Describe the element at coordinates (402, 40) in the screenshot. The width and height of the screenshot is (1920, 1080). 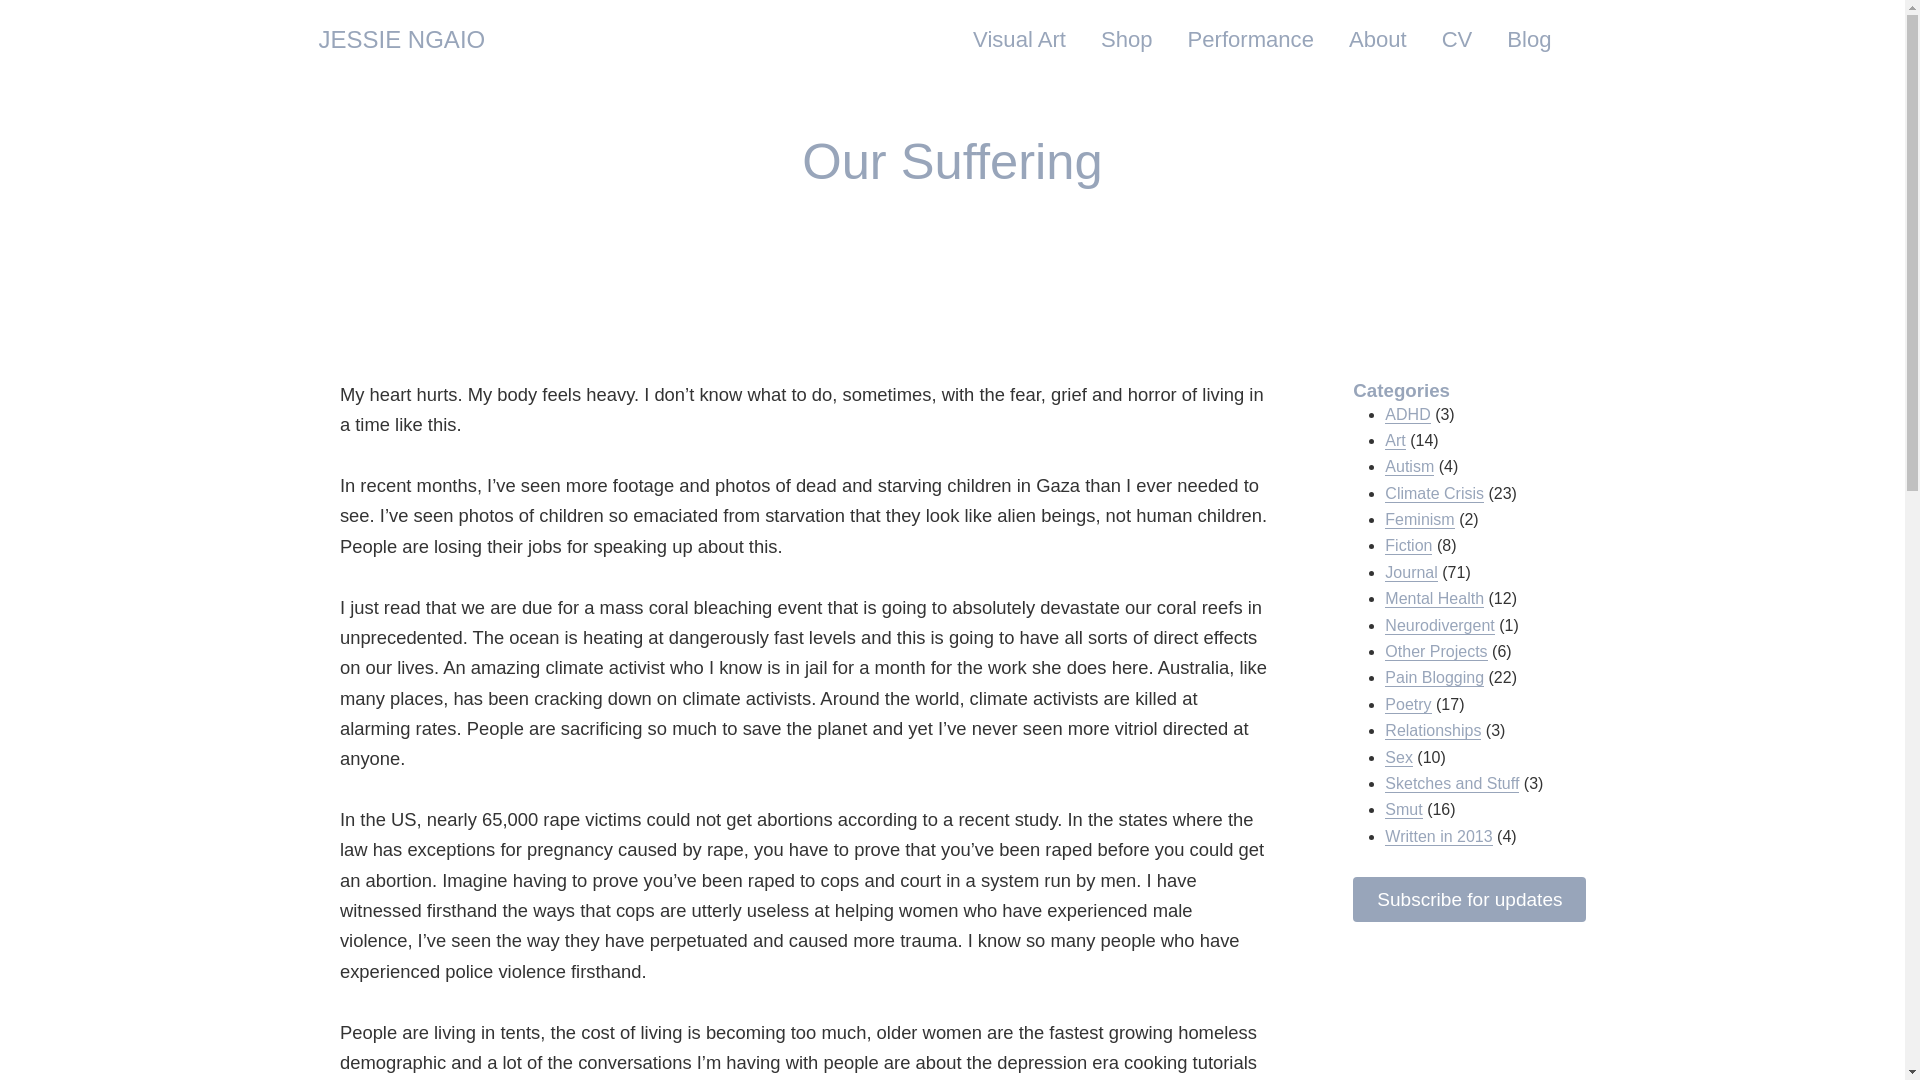
I see `JESSIE NGAIO` at that location.